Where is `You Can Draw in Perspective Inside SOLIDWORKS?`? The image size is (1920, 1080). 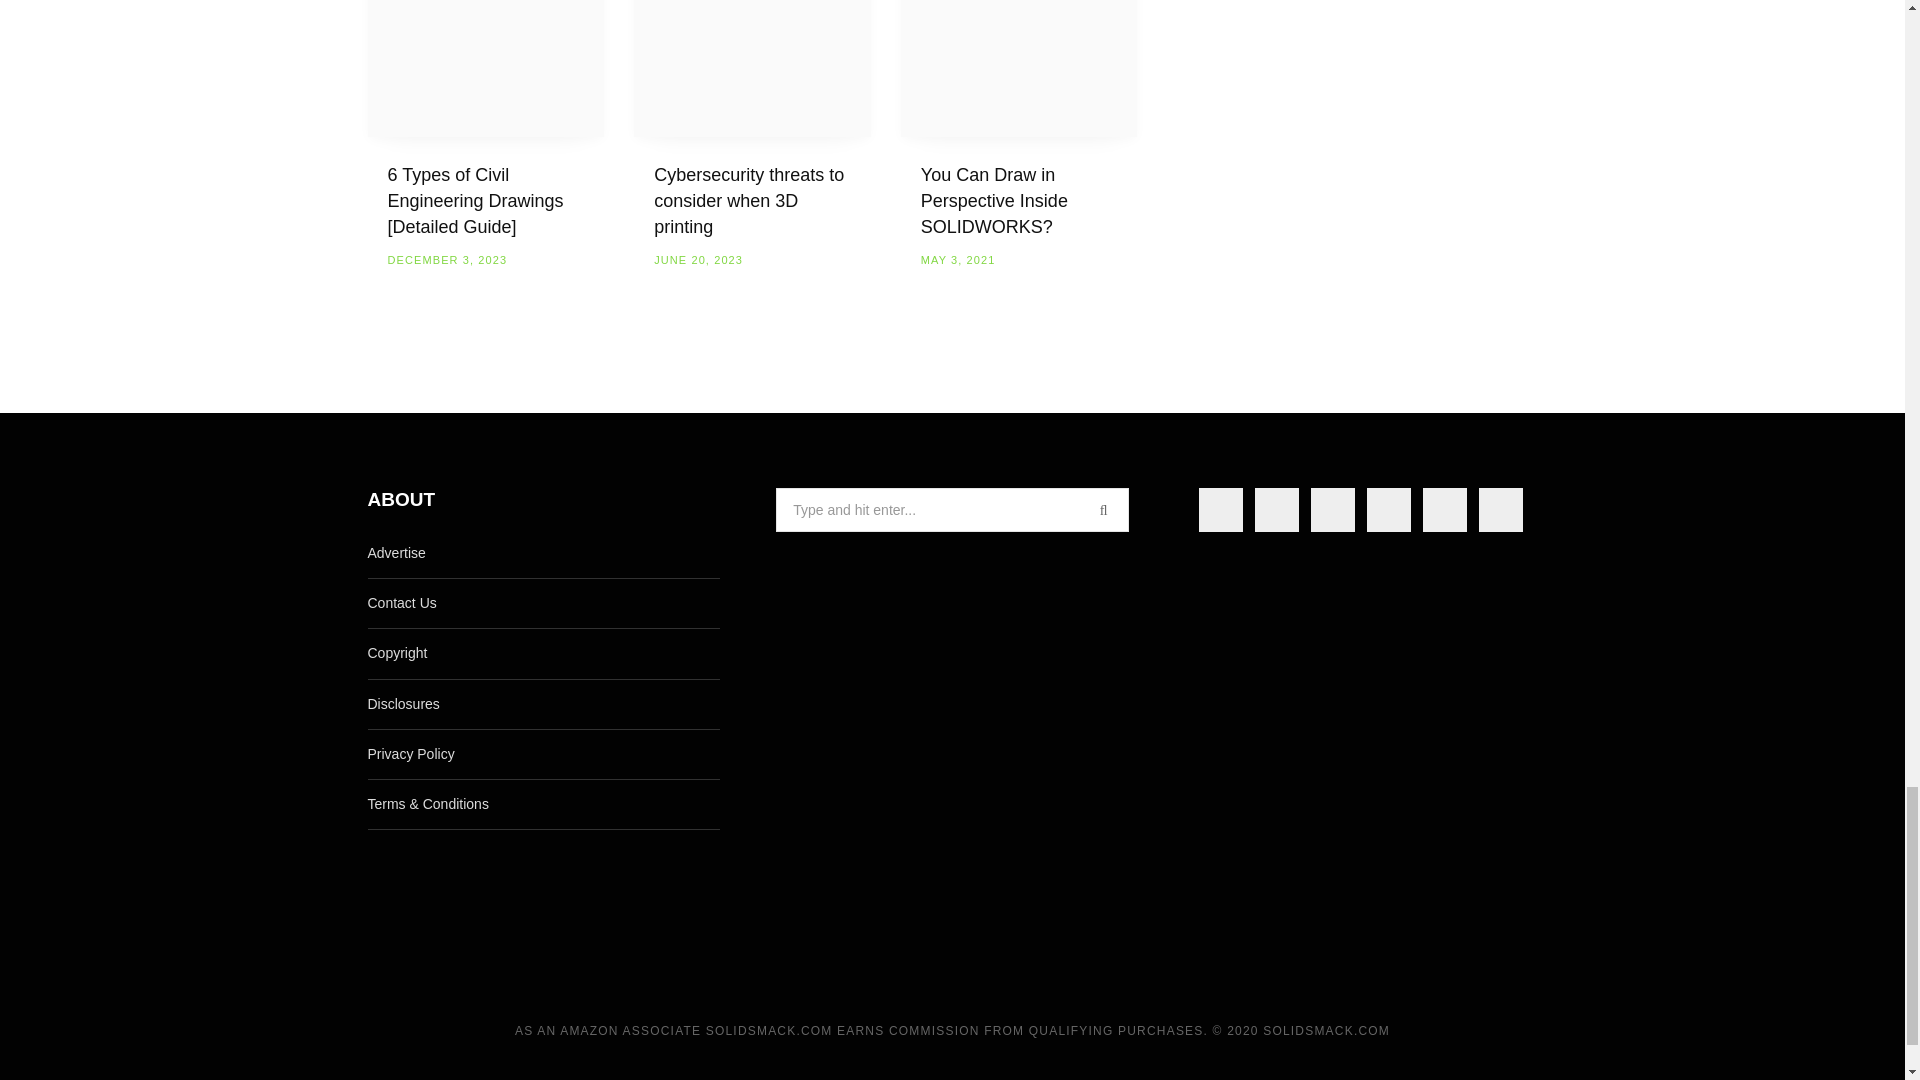
You Can Draw in Perspective Inside SOLIDWORKS? is located at coordinates (1019, 68).